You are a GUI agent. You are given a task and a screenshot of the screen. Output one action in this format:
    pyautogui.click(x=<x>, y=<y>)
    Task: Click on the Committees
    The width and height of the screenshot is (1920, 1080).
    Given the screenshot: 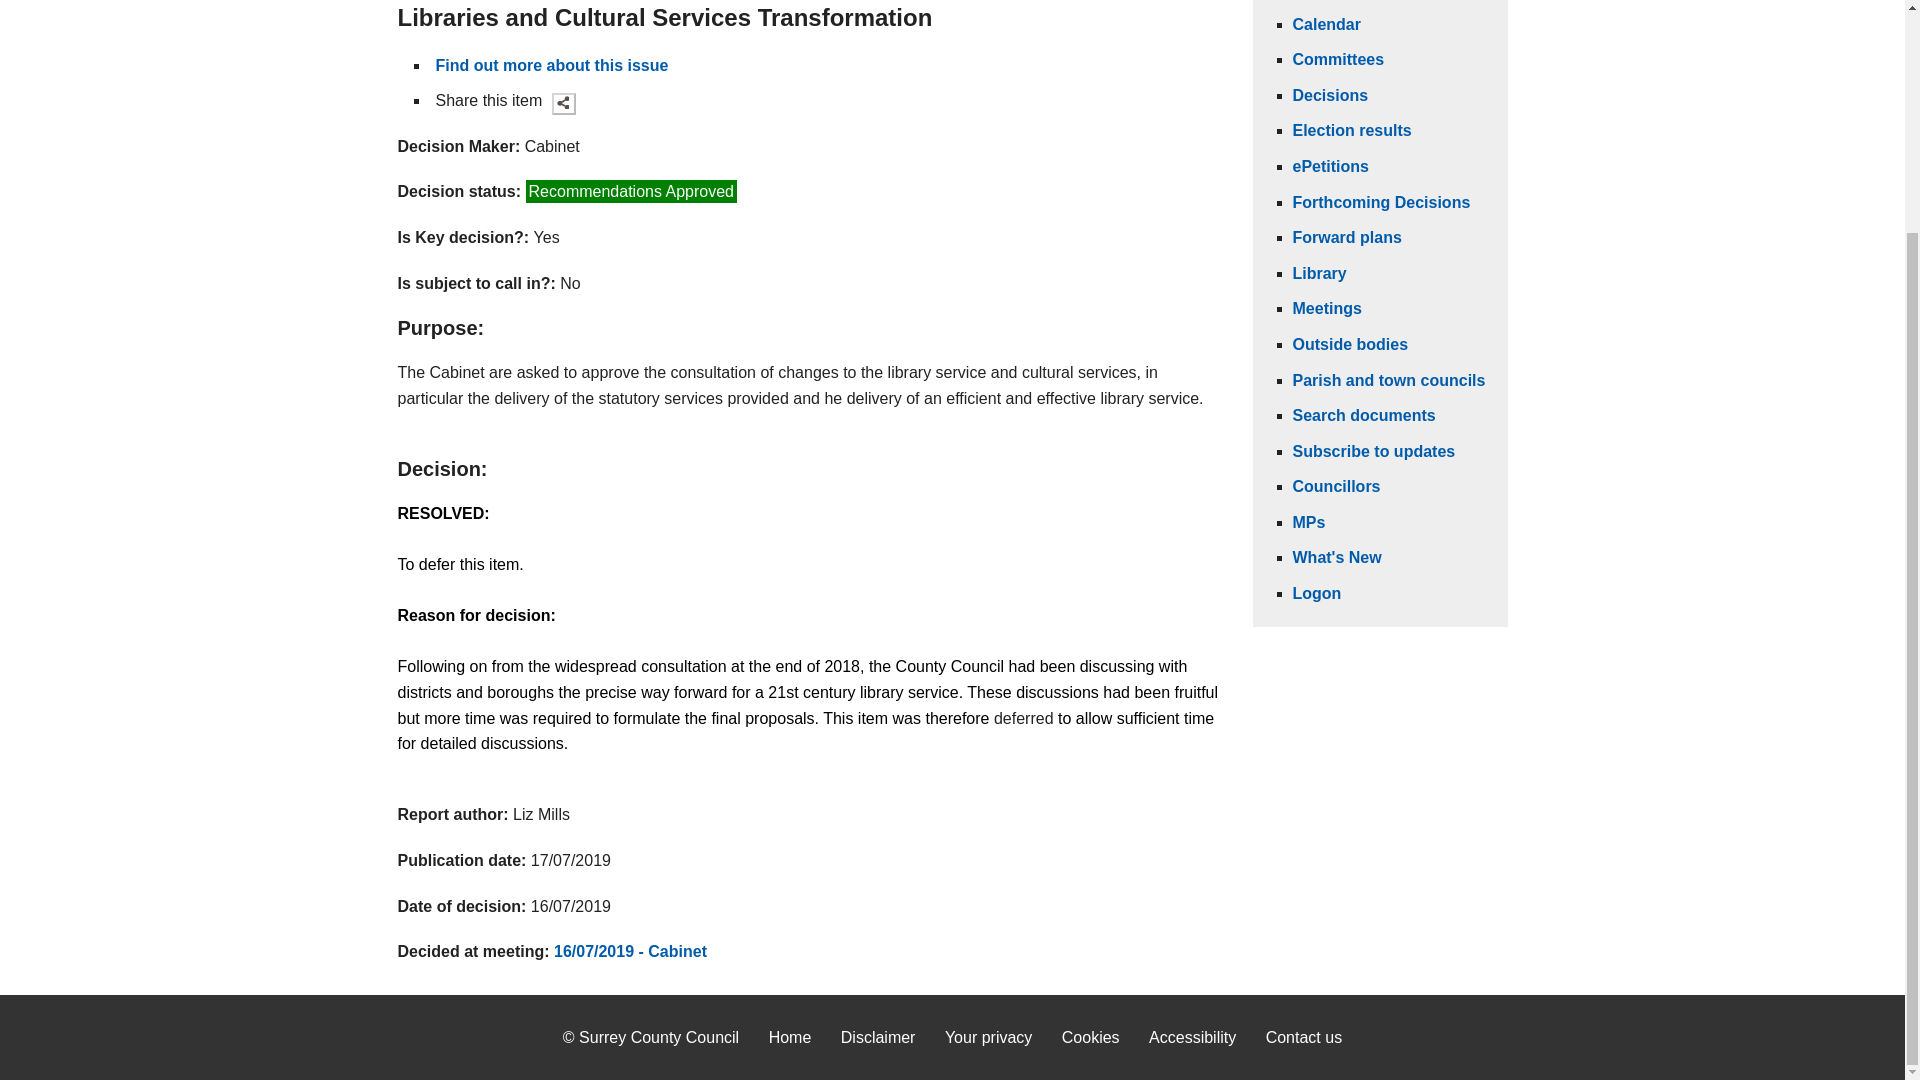 What is the action you would take?
    pyautogui.click(x=1338, y=59)
    